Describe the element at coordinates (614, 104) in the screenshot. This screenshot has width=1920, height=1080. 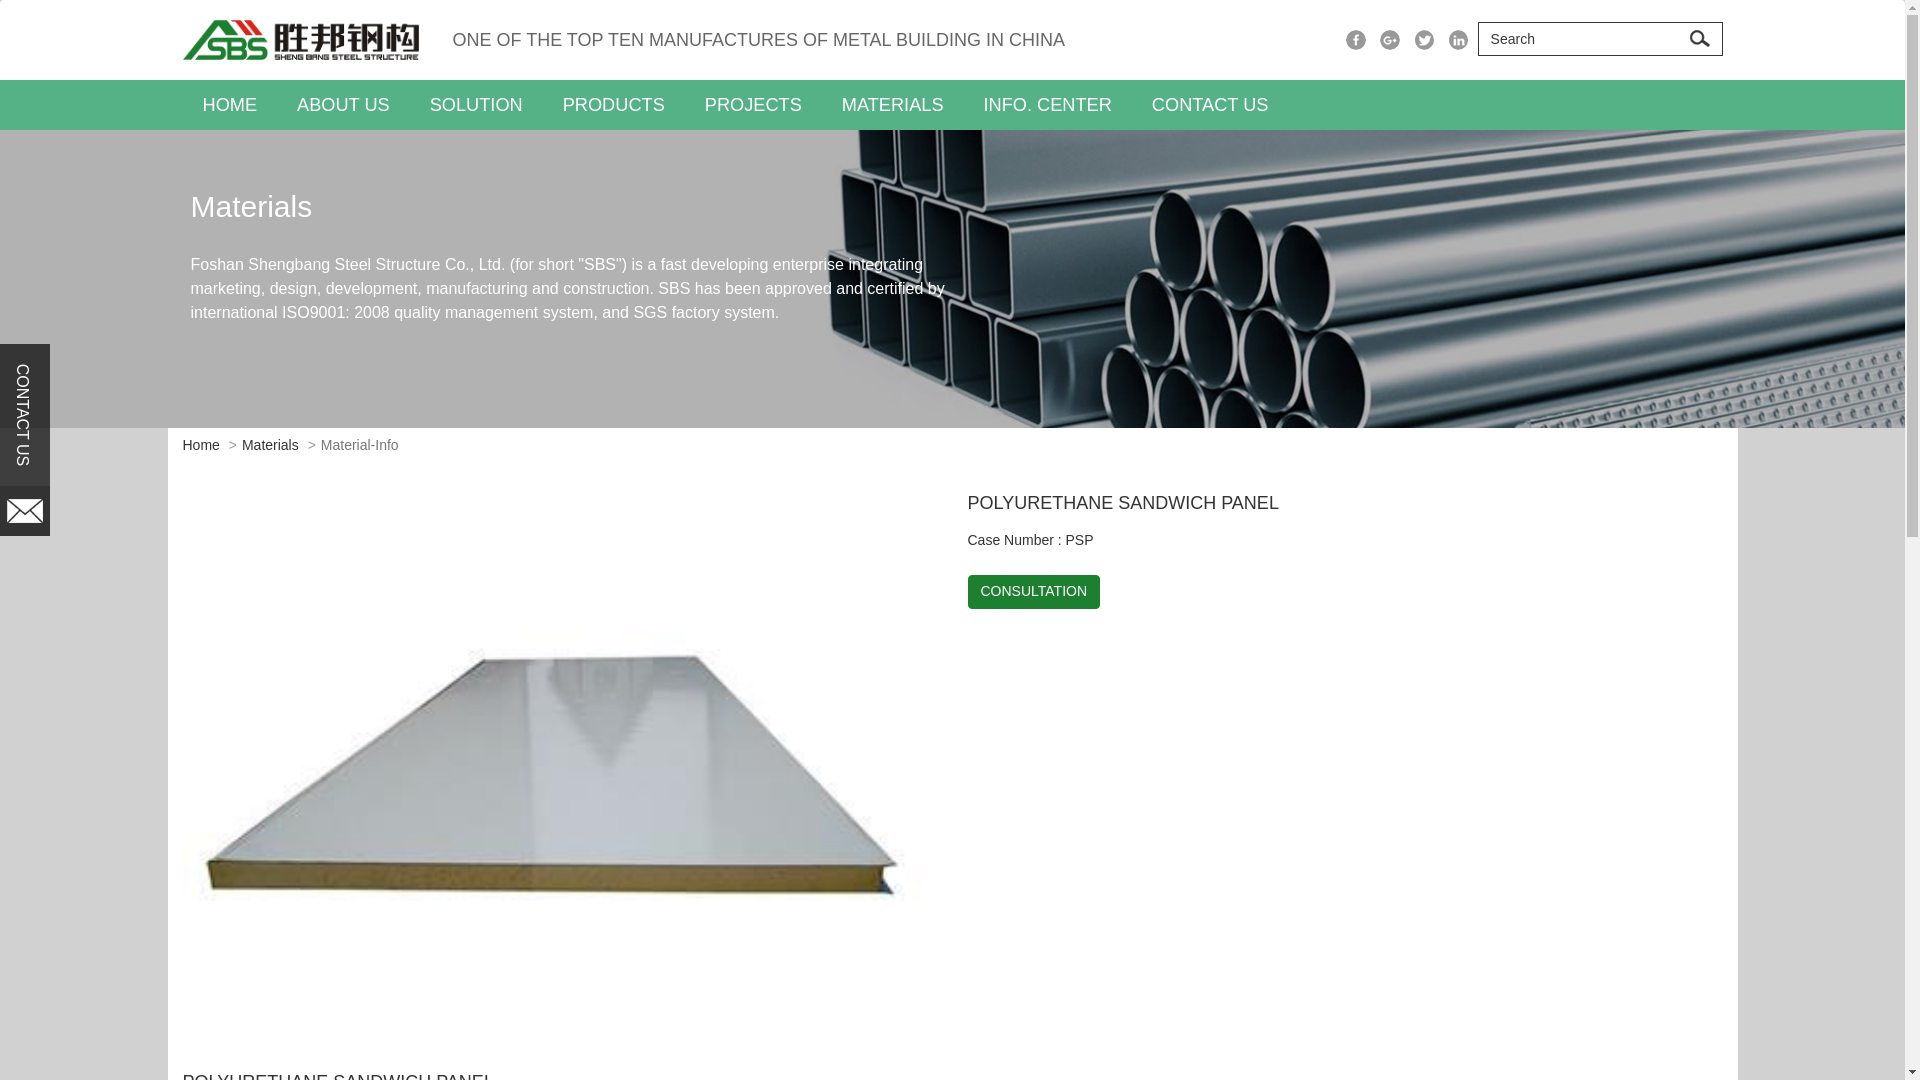
I see `PRODUCTS` at that location.